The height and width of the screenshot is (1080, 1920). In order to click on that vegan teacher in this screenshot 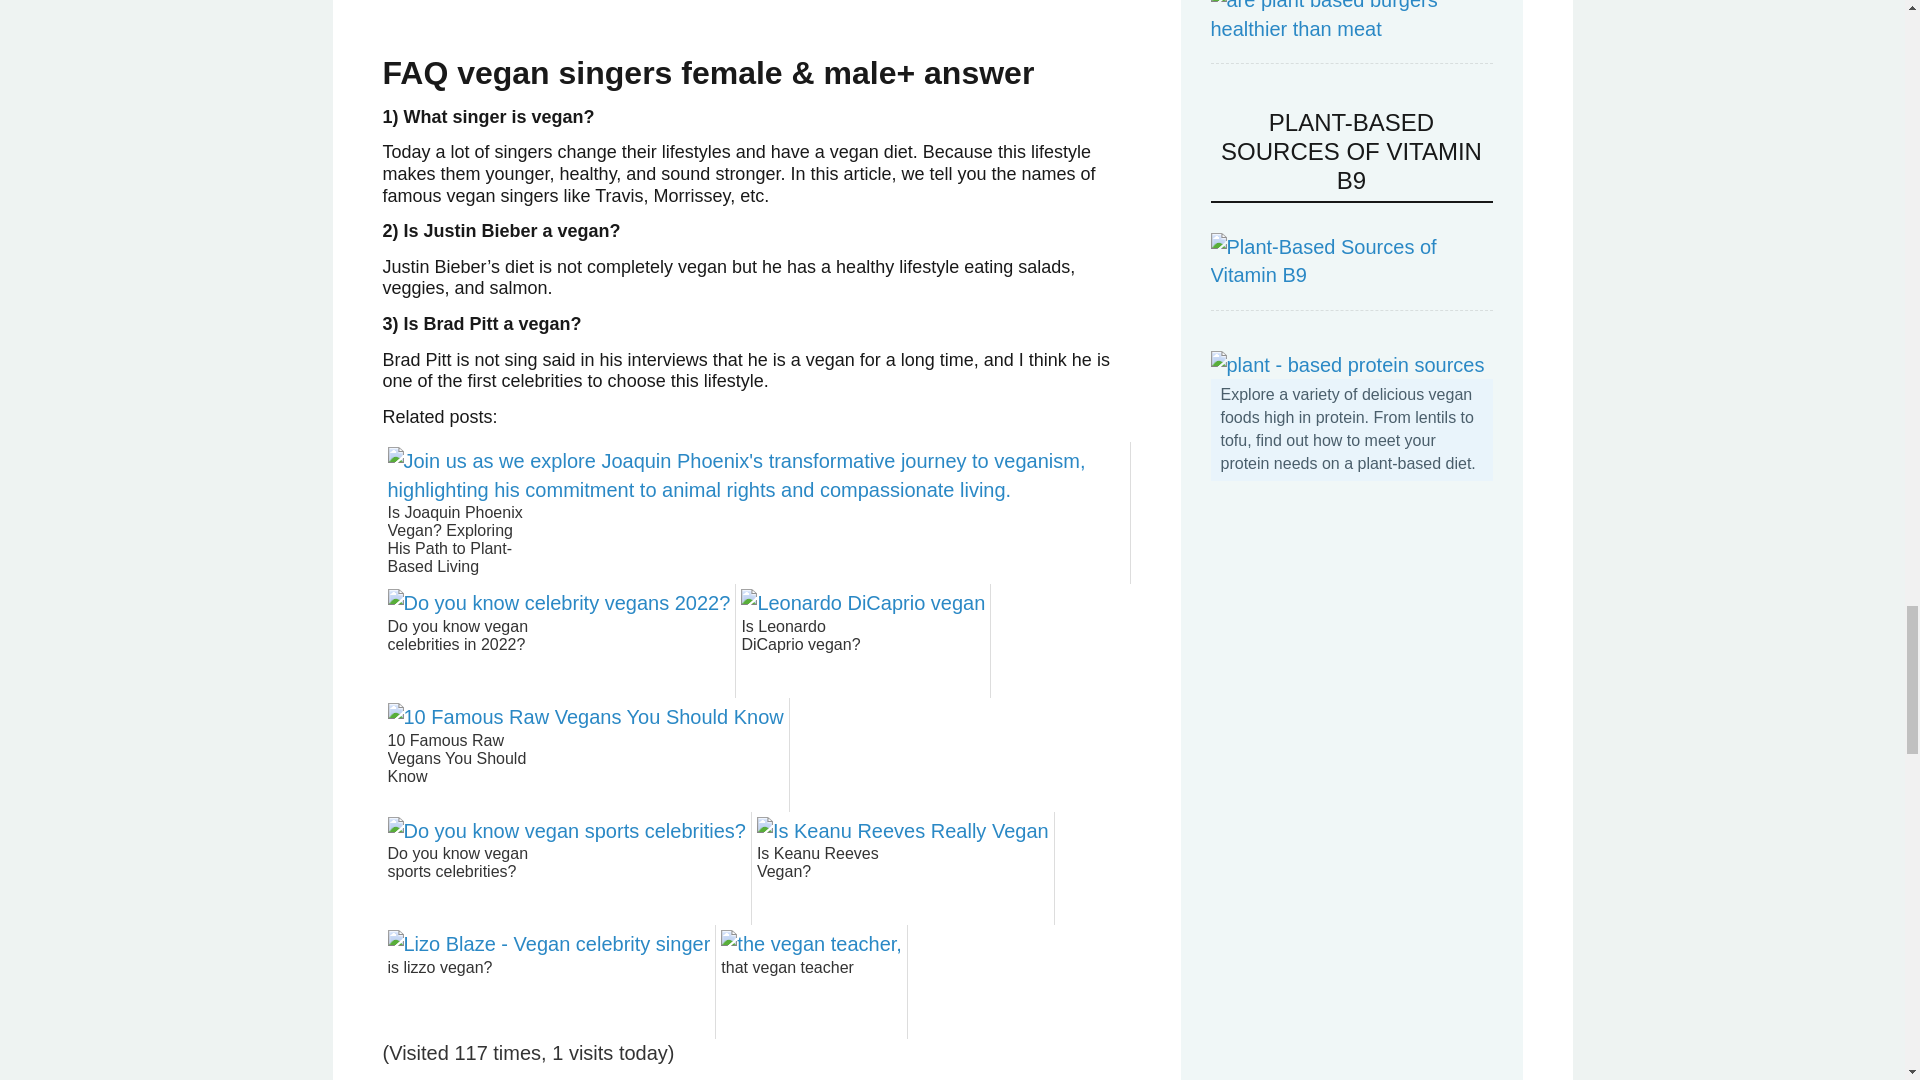, I will do `click(796, 996)`.